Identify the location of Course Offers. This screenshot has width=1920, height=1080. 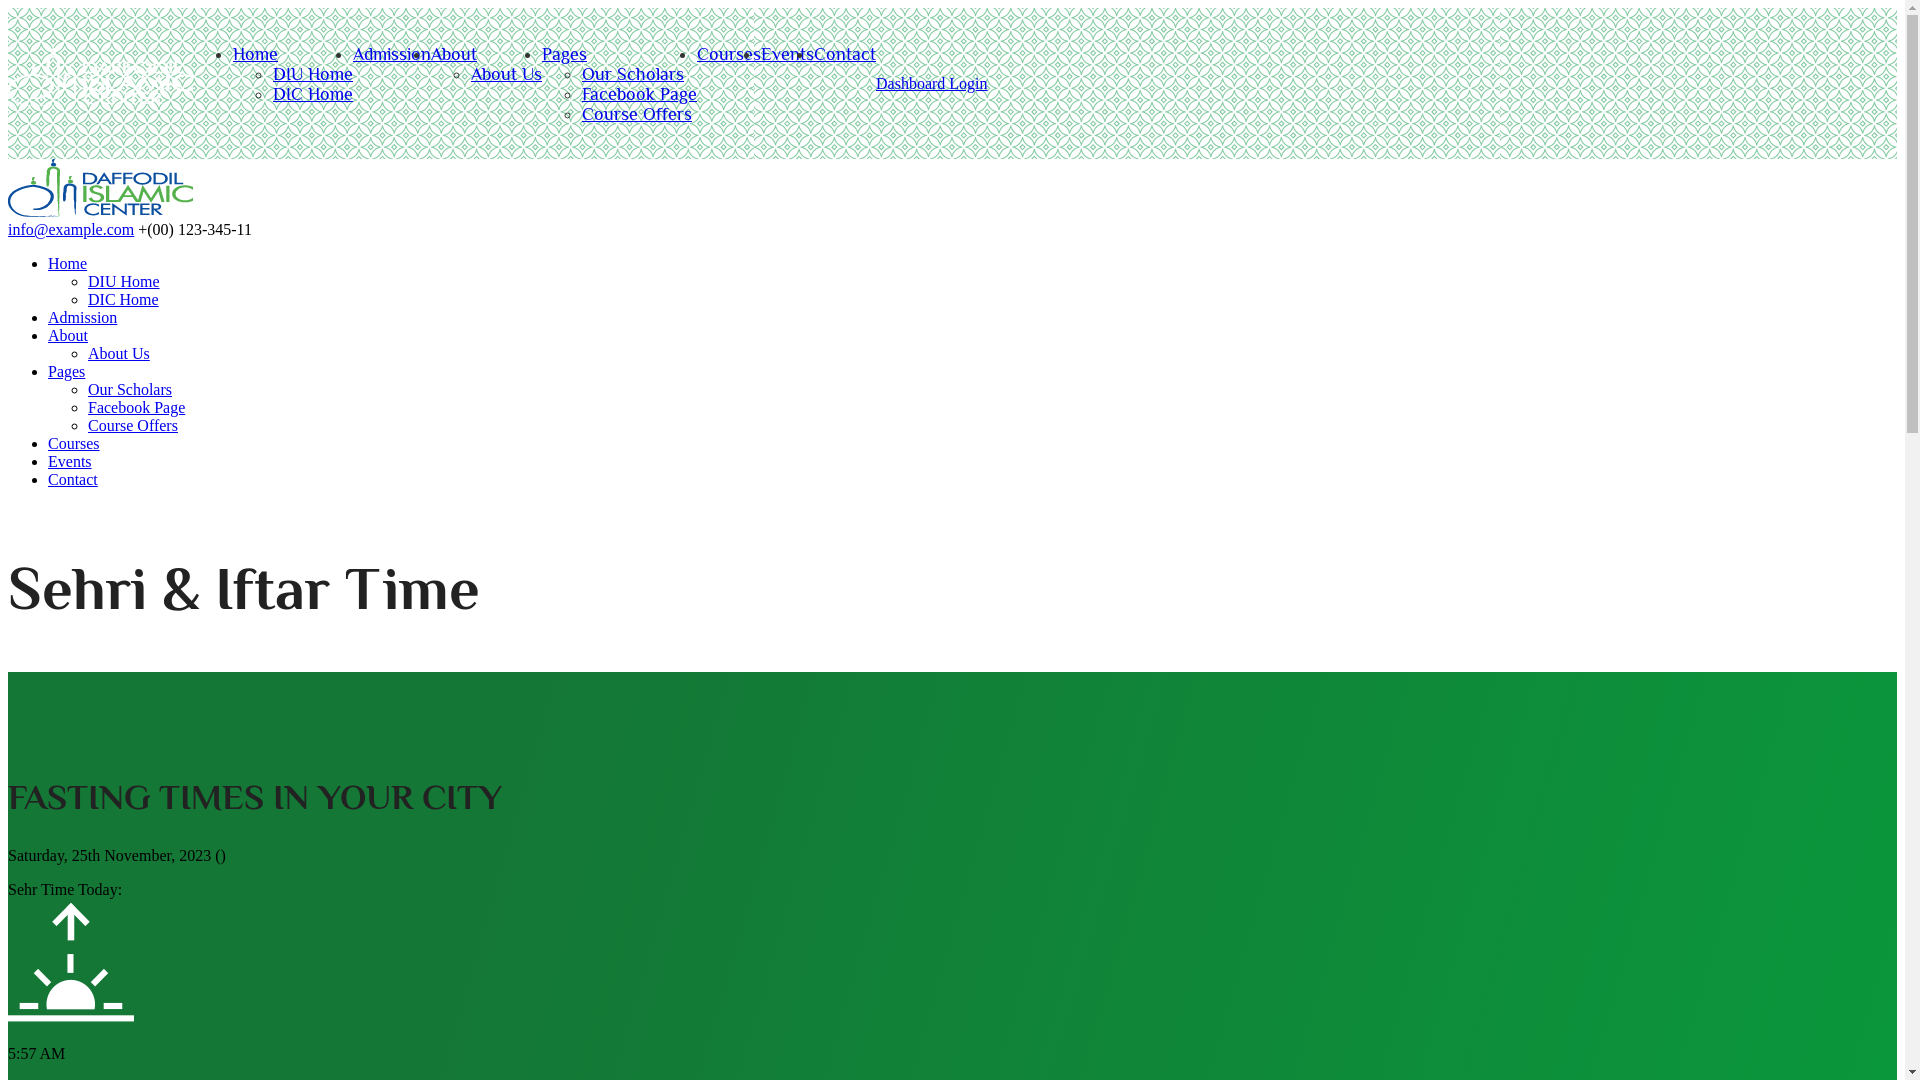
(133, 426).